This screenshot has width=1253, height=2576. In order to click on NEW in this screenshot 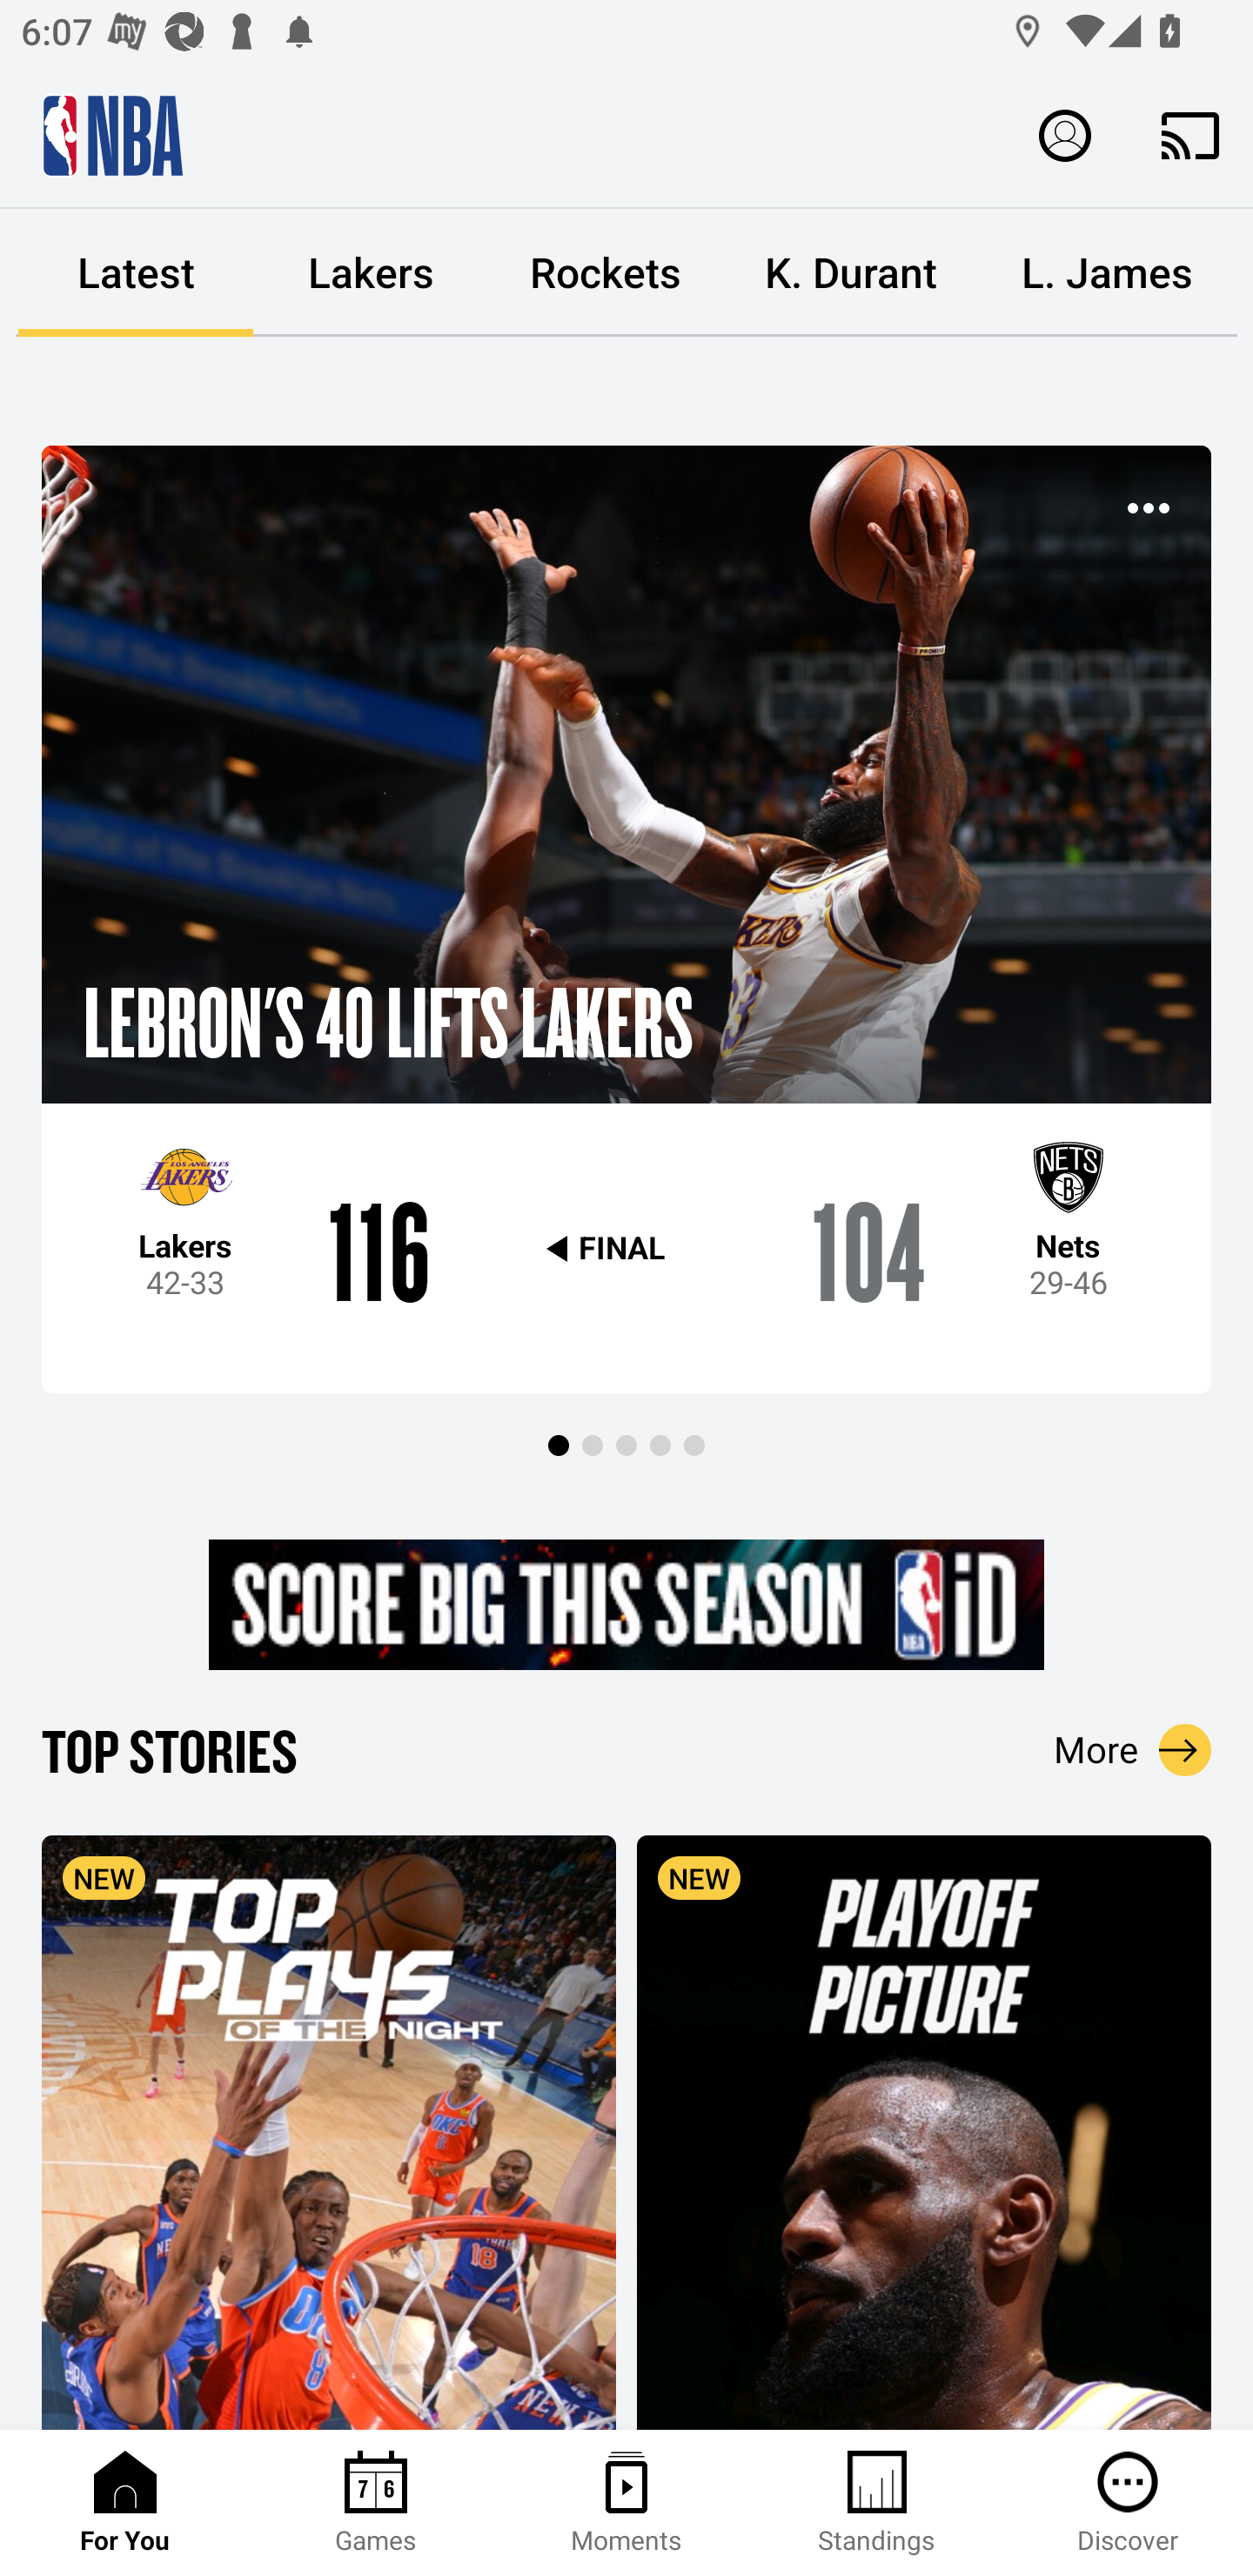, I will do `click(924, 2131)`.